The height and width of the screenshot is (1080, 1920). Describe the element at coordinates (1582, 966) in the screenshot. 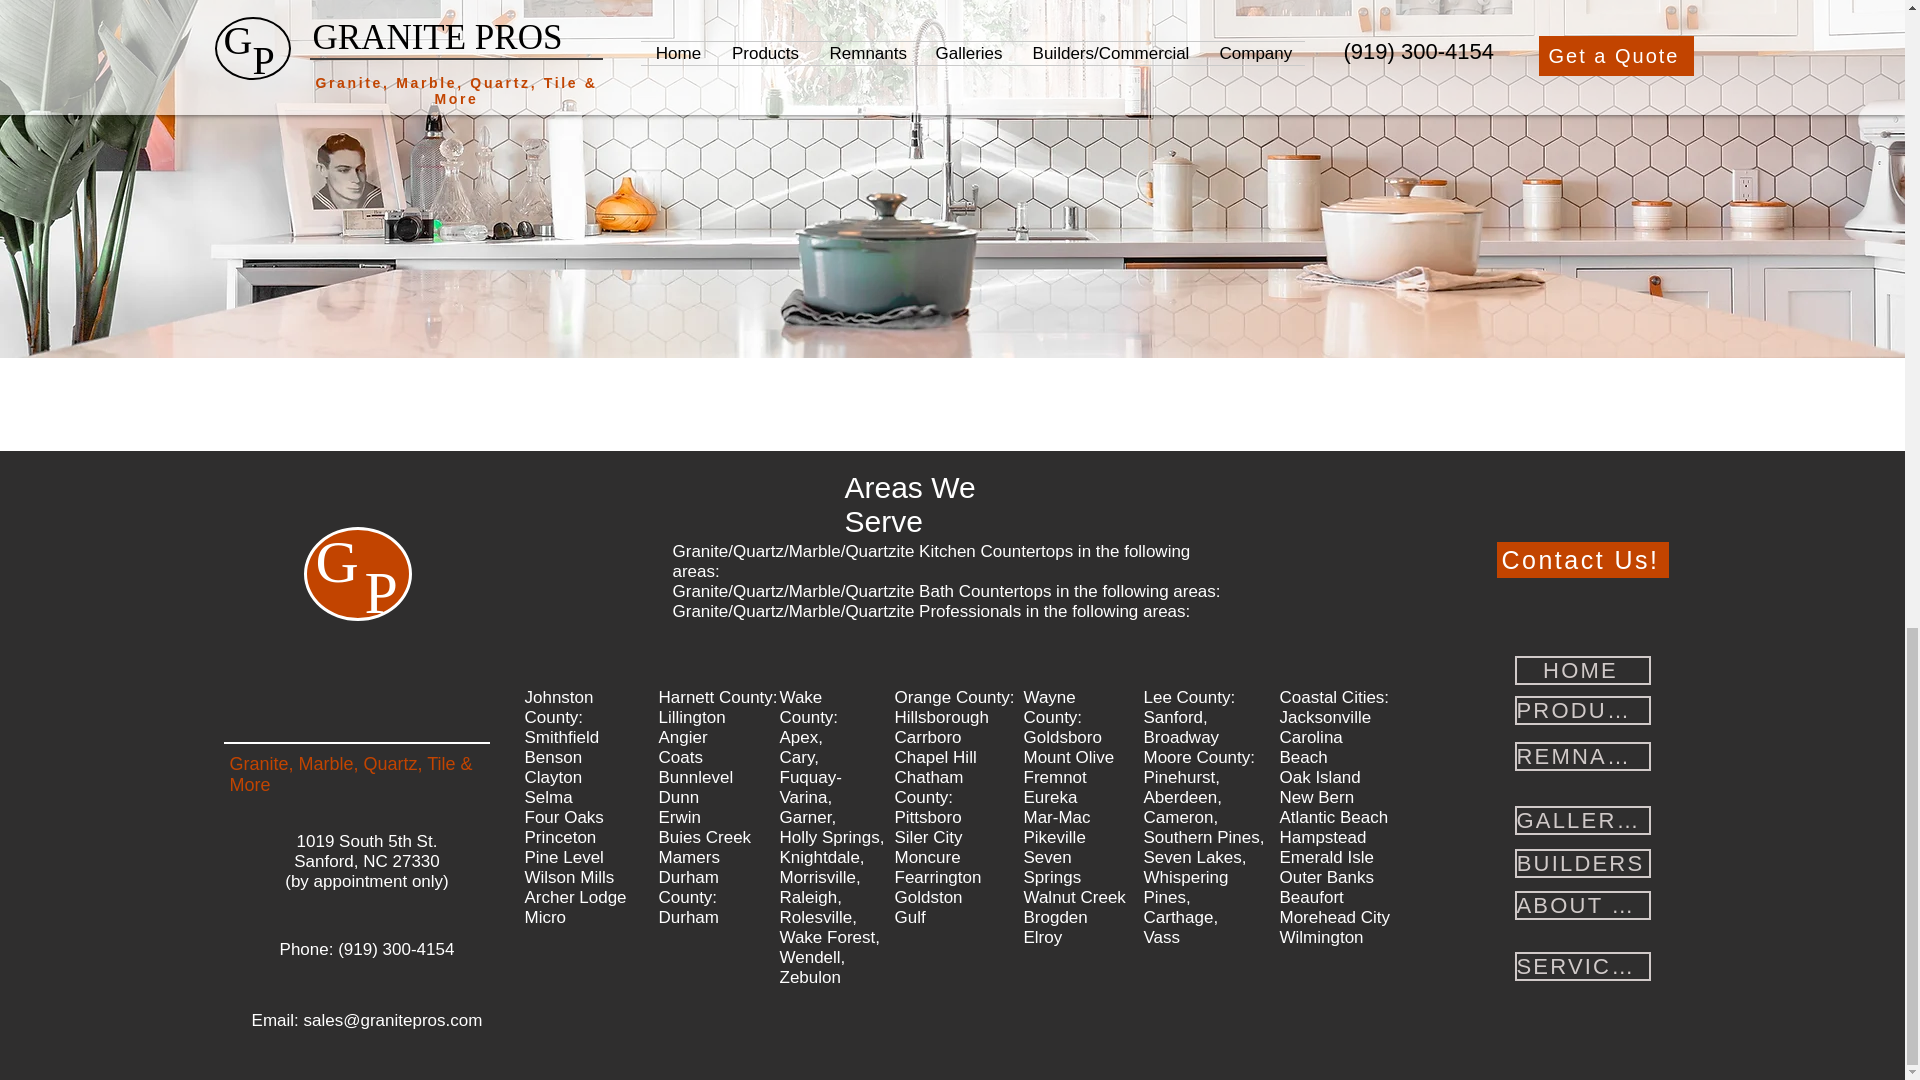

I see `SERVICES` at that location.